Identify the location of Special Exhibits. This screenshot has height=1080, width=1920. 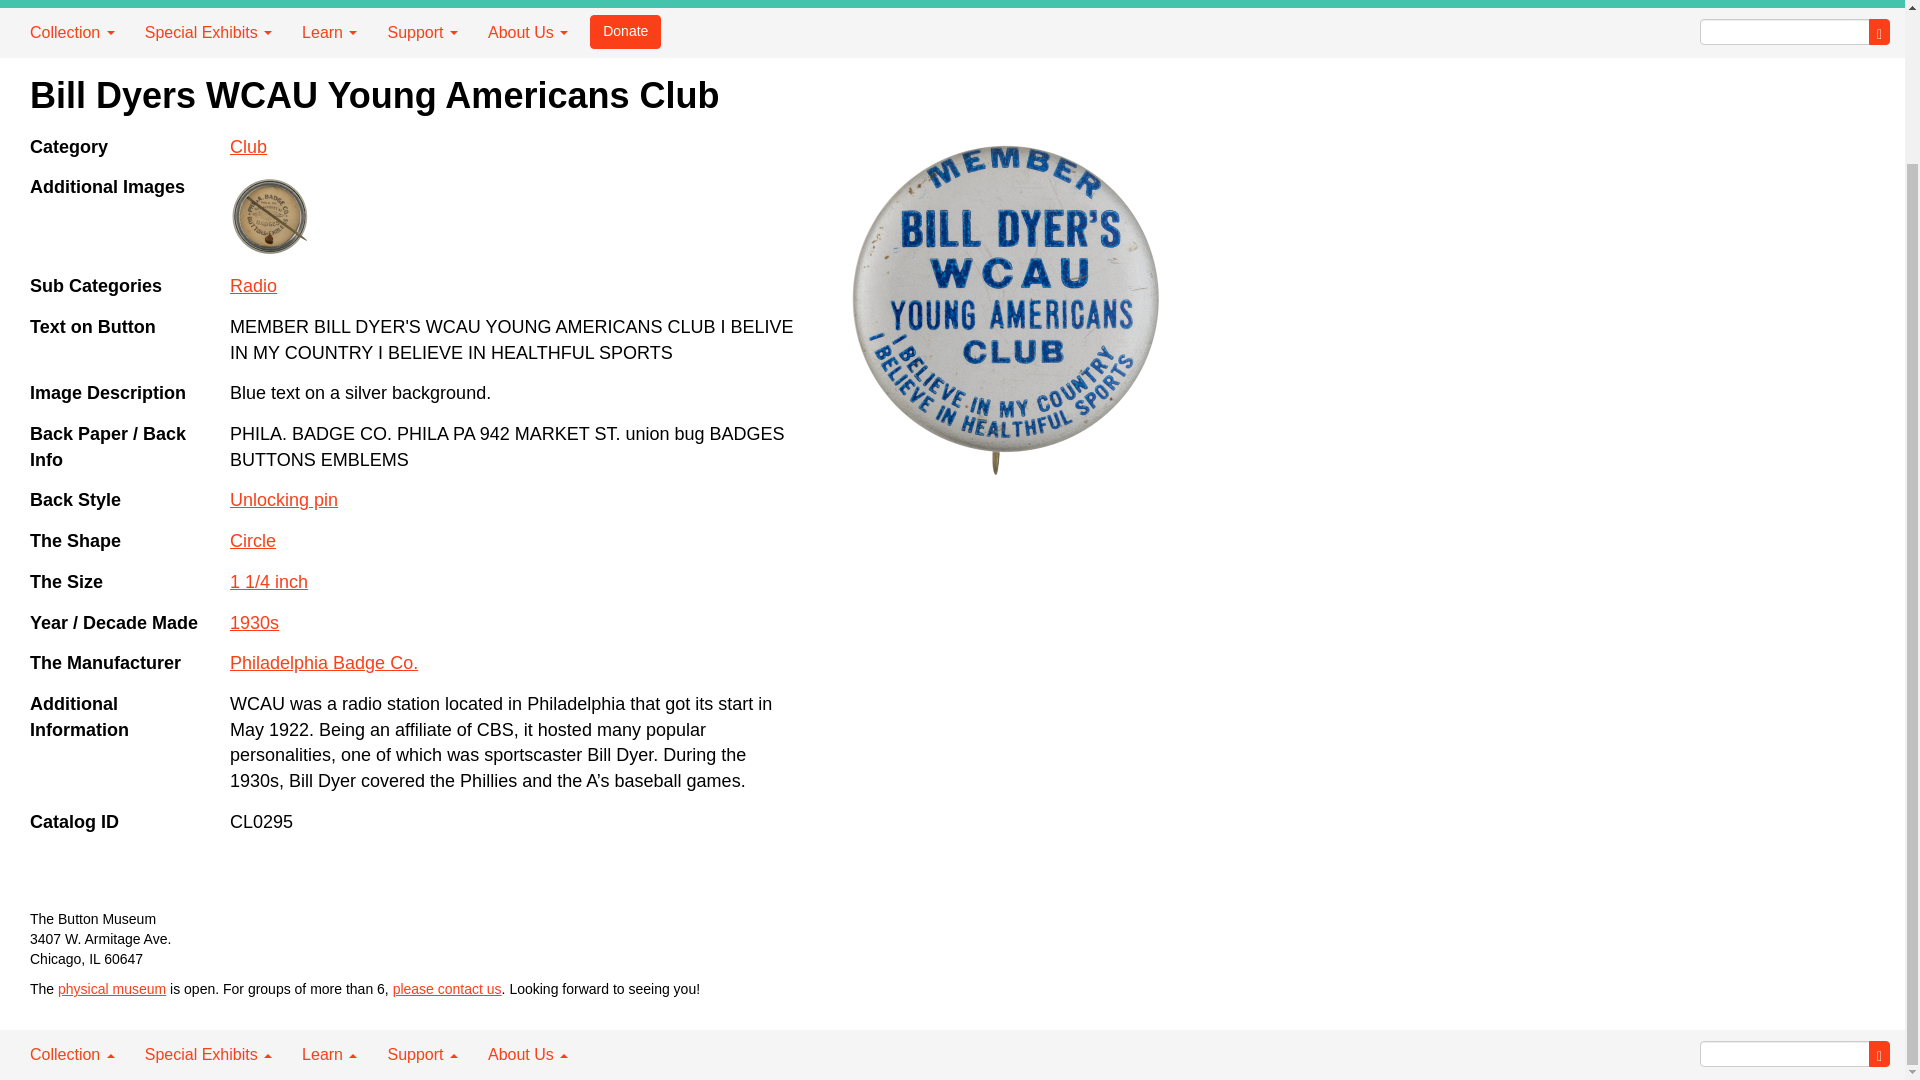
(208, 32).